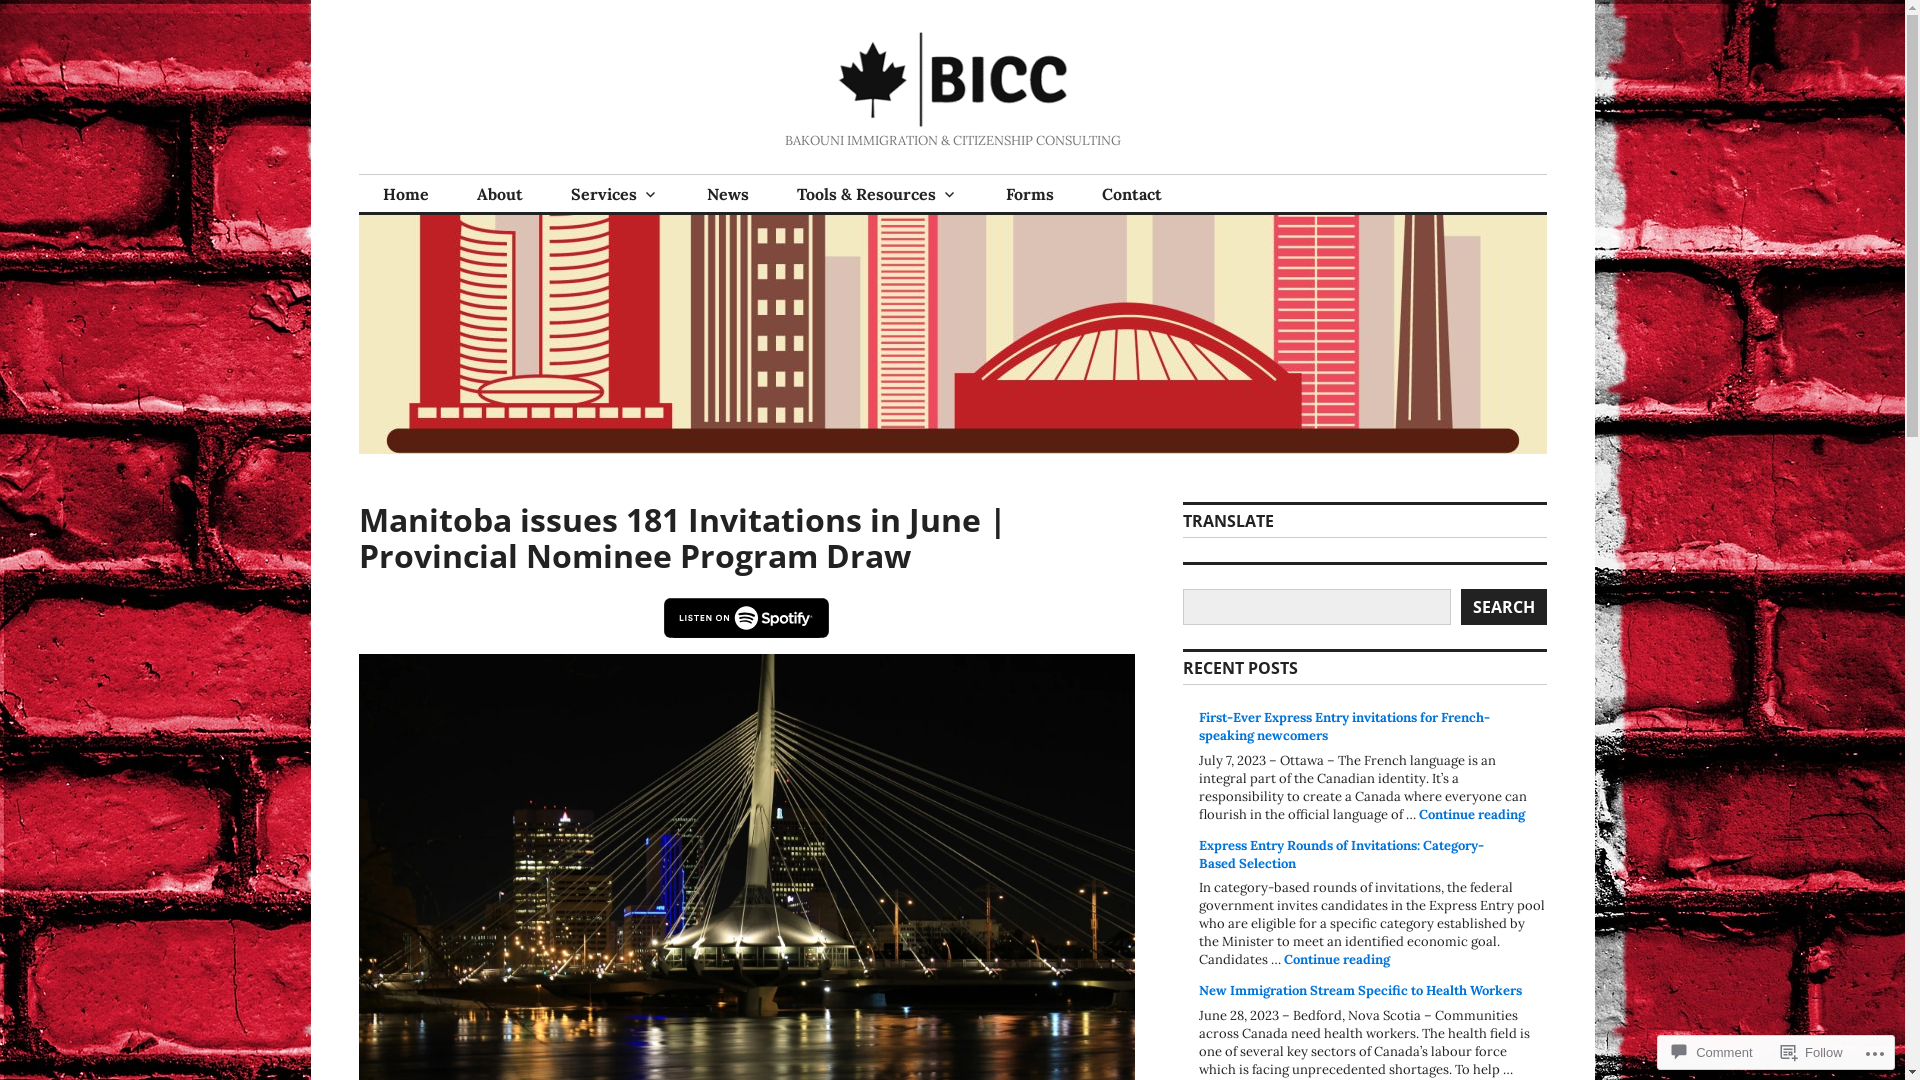  I want to click on Home, so click(405, 194).